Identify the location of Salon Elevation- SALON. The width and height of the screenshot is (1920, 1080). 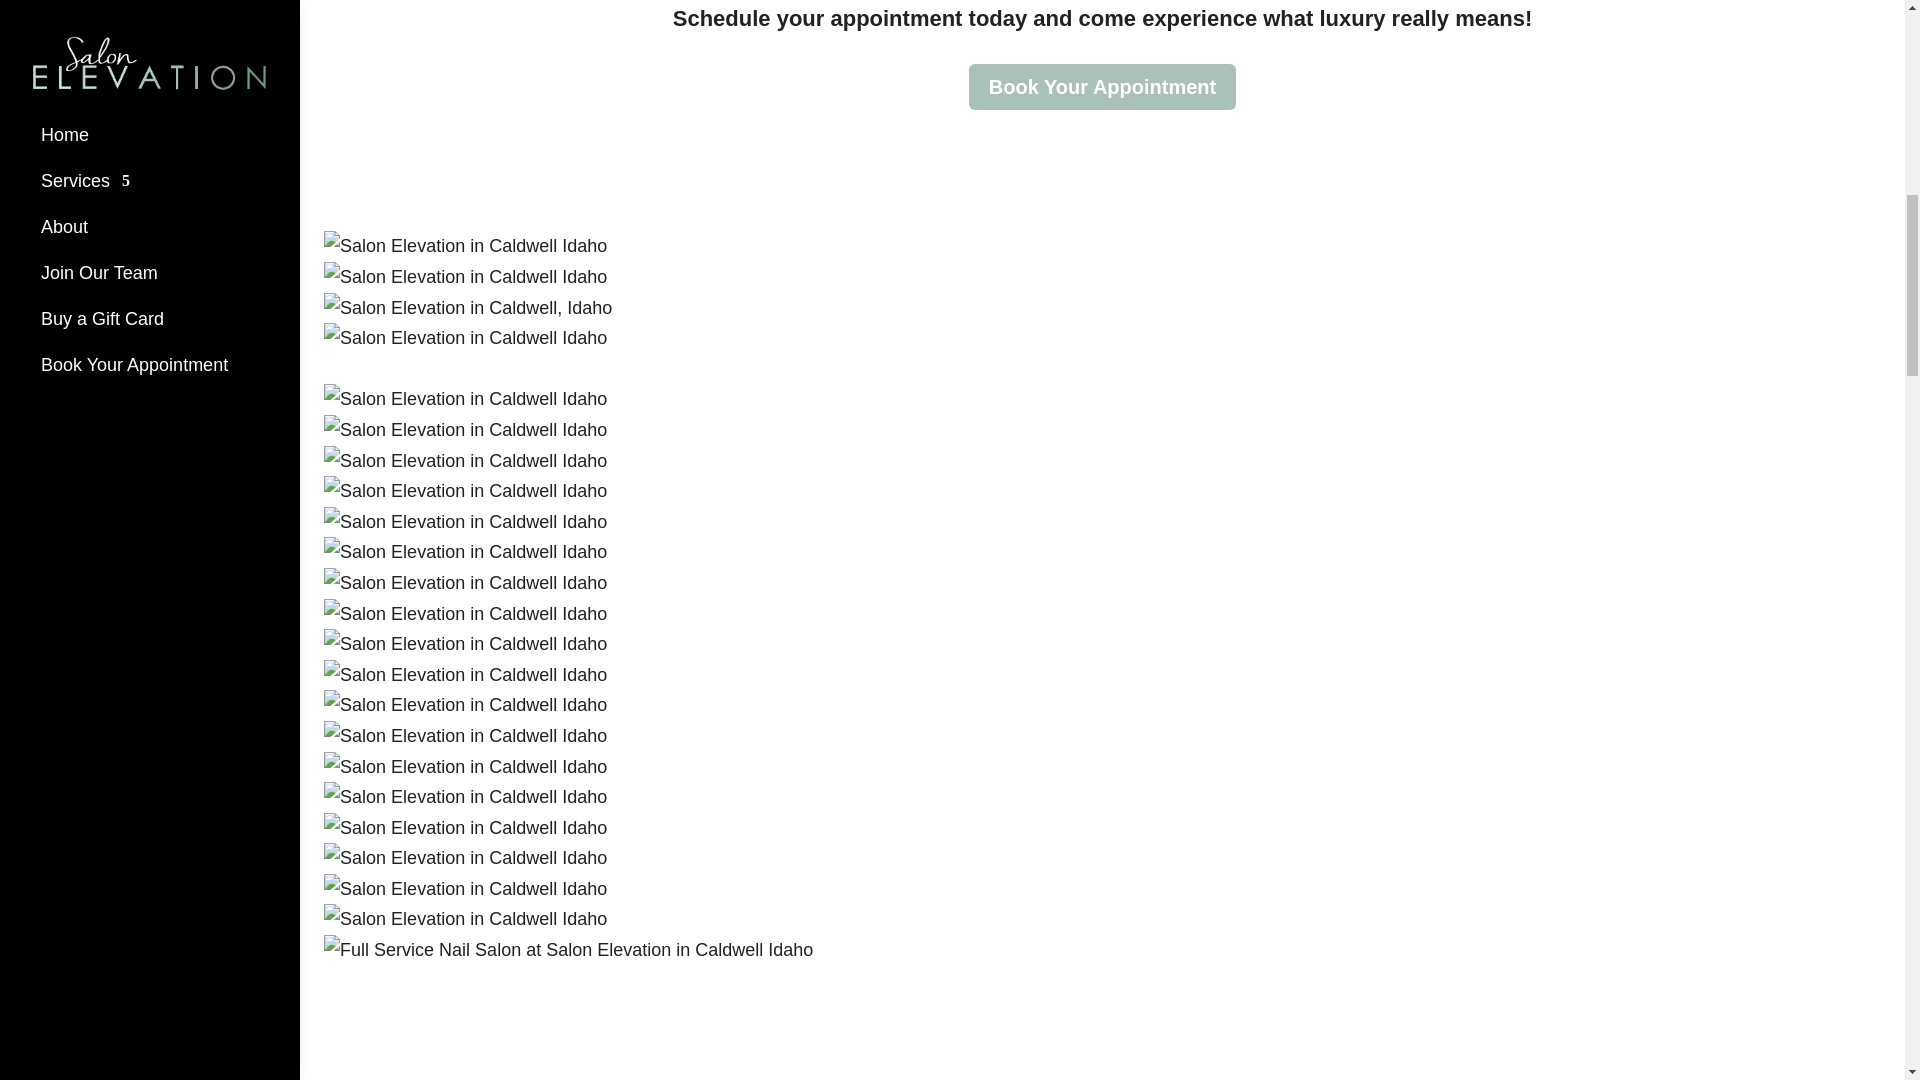
(465, 522).